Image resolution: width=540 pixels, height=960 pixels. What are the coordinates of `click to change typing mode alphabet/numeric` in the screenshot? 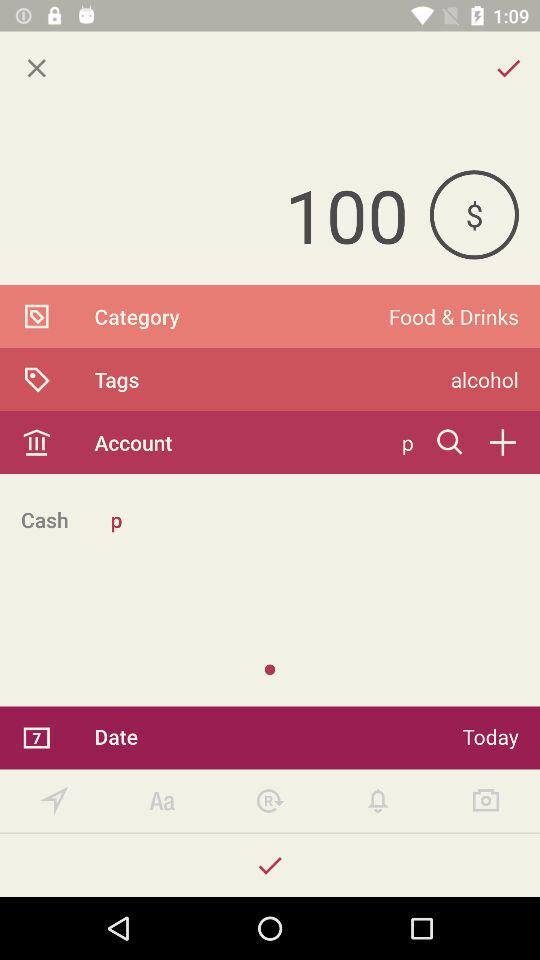 It's located at (162, 800).